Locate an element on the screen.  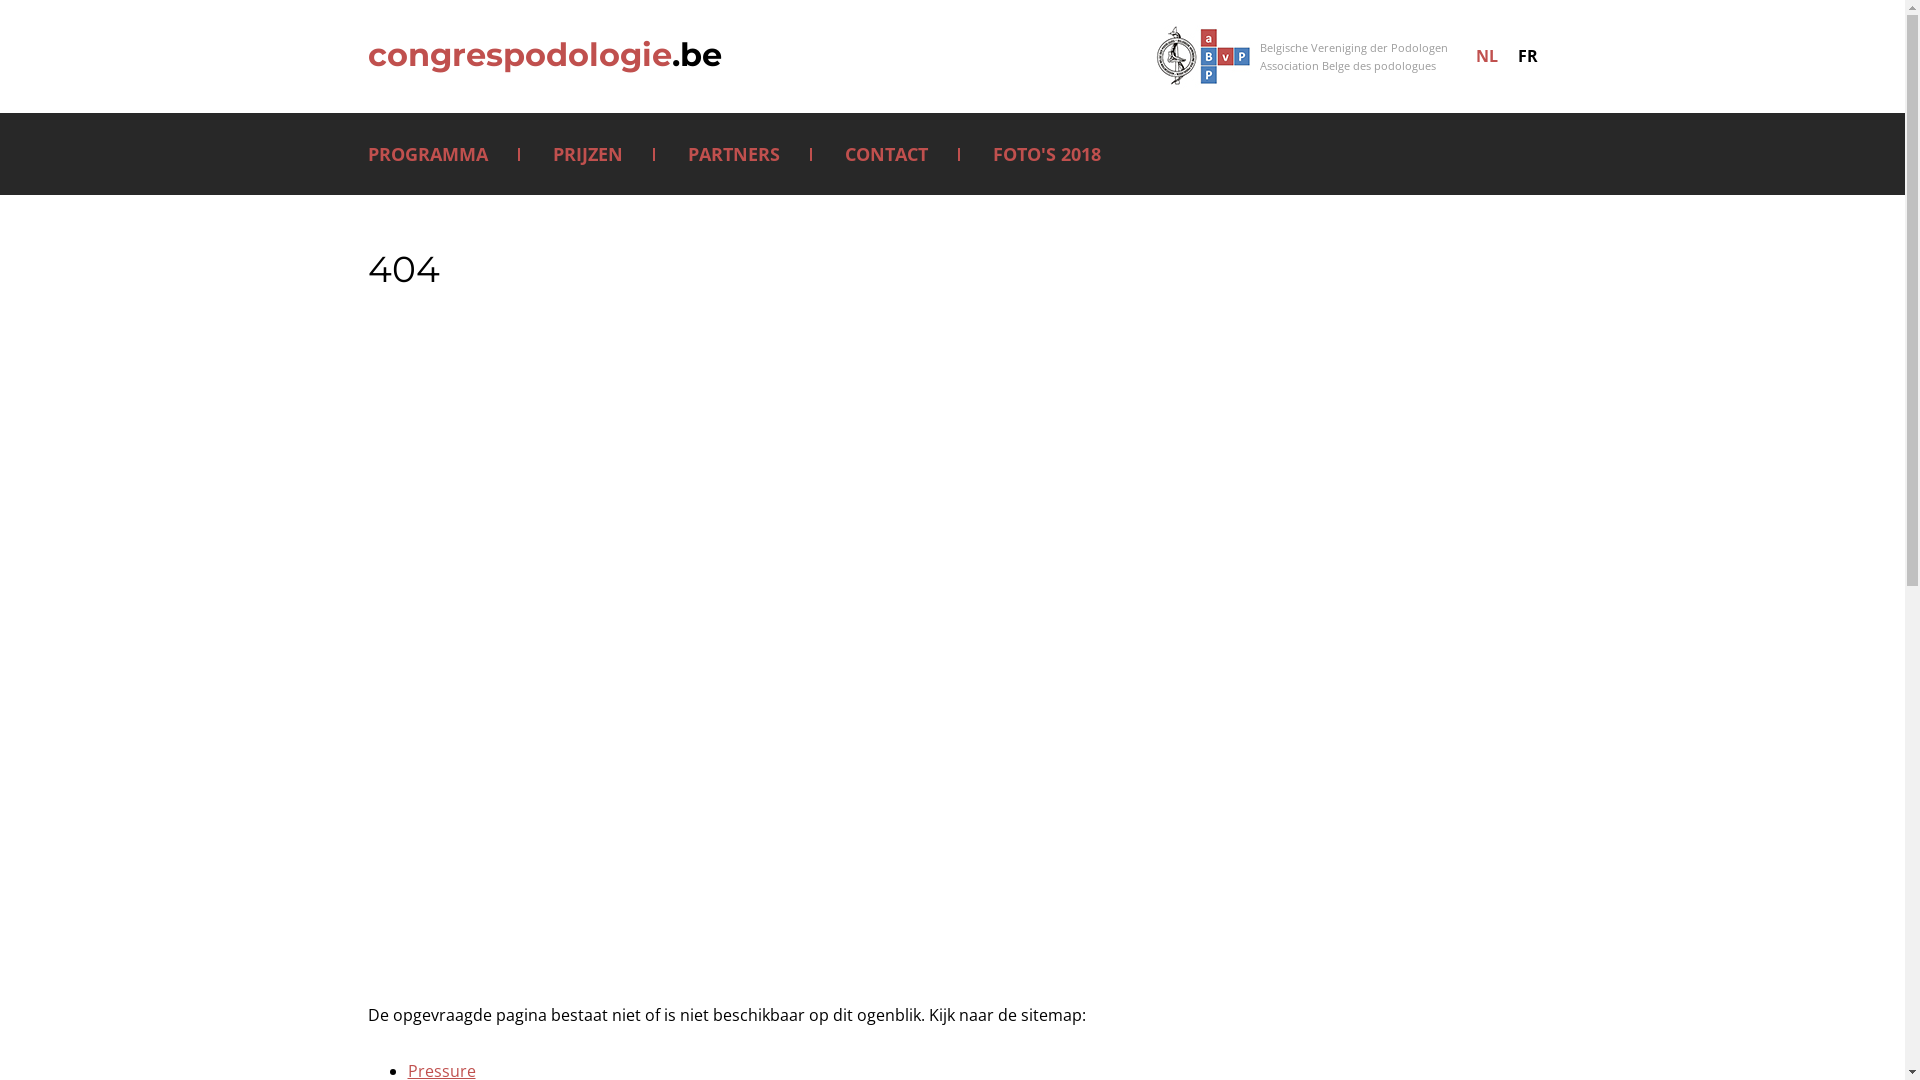
congrespodologie.be is located at coordinates (545, 55).